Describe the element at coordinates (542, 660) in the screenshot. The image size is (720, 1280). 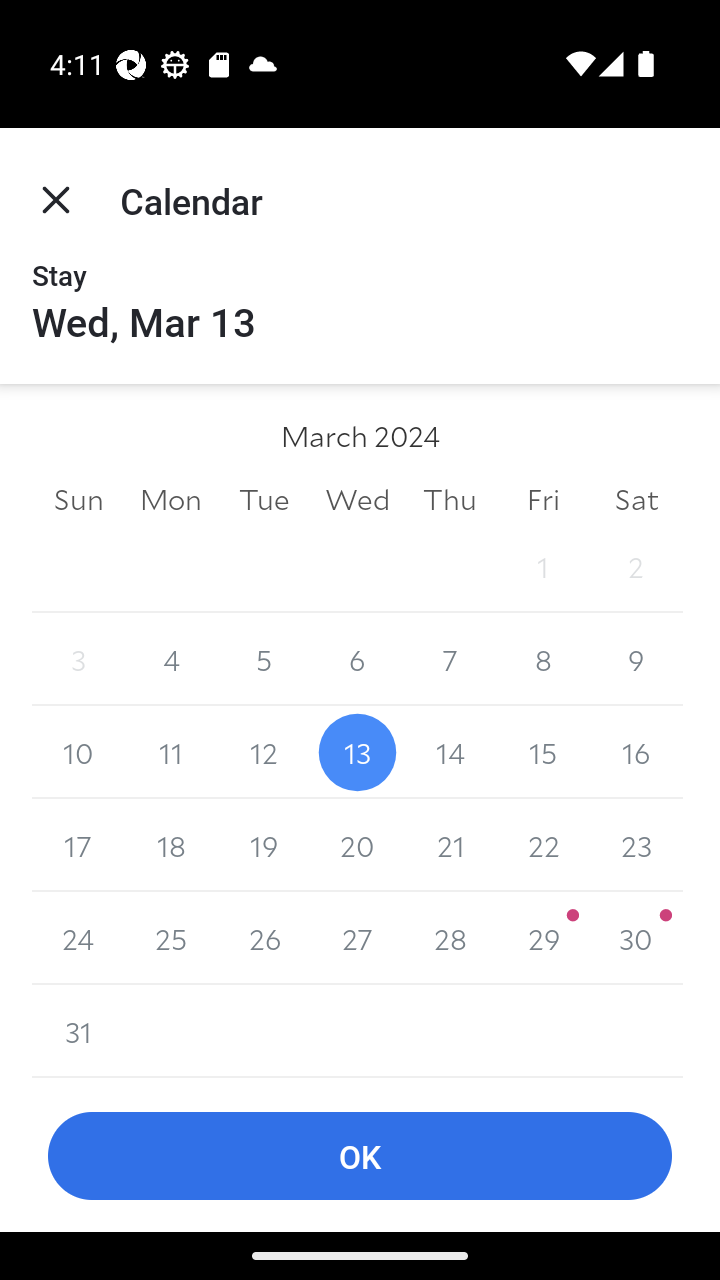
I see `8 8 March 2024` at that location.